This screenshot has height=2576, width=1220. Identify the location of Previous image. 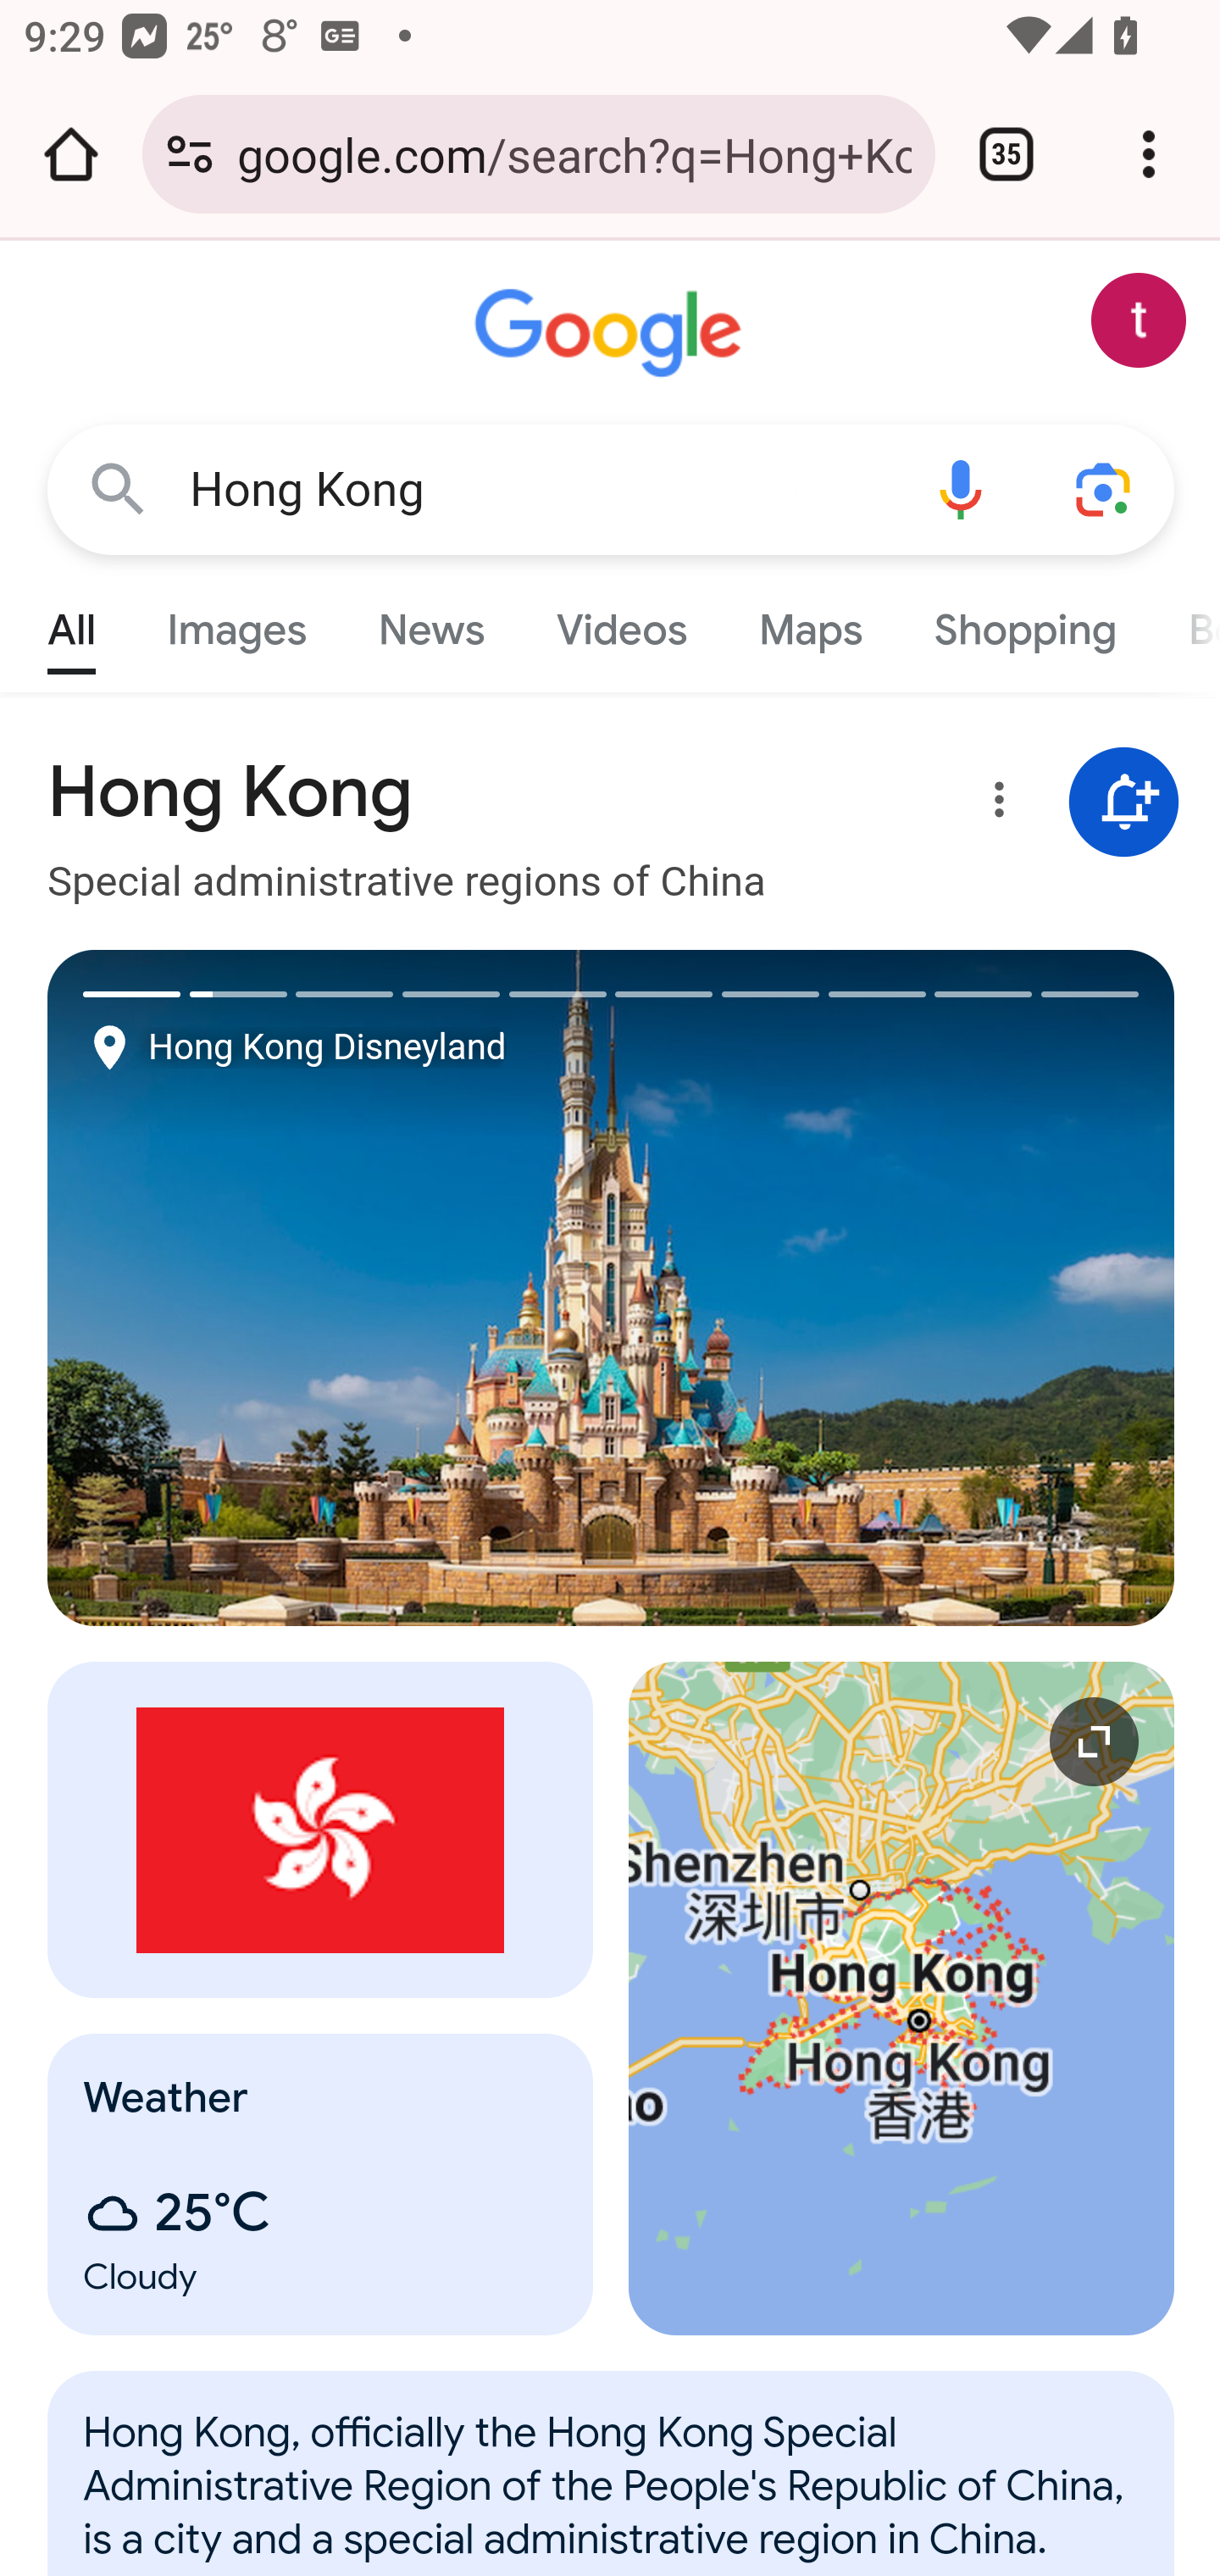
(330, 1288).